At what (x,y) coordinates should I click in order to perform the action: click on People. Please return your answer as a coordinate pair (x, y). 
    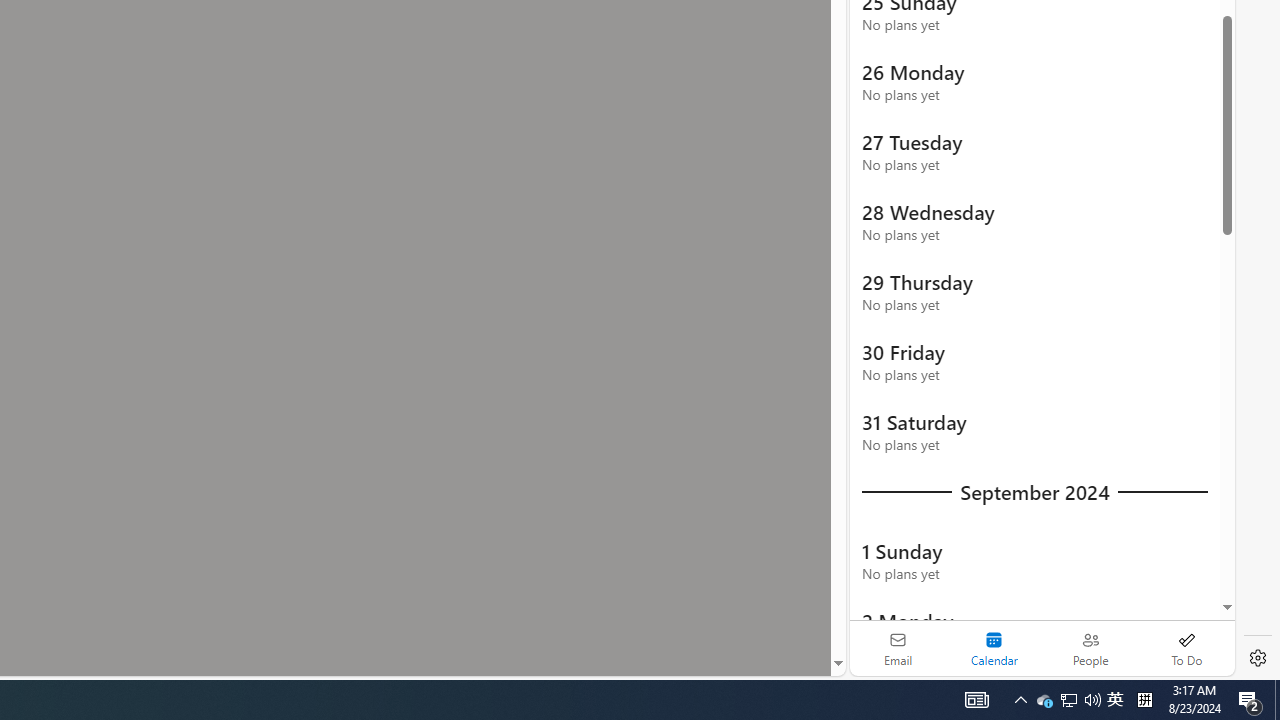
    Looking at the image, I should click on (1090, 648).